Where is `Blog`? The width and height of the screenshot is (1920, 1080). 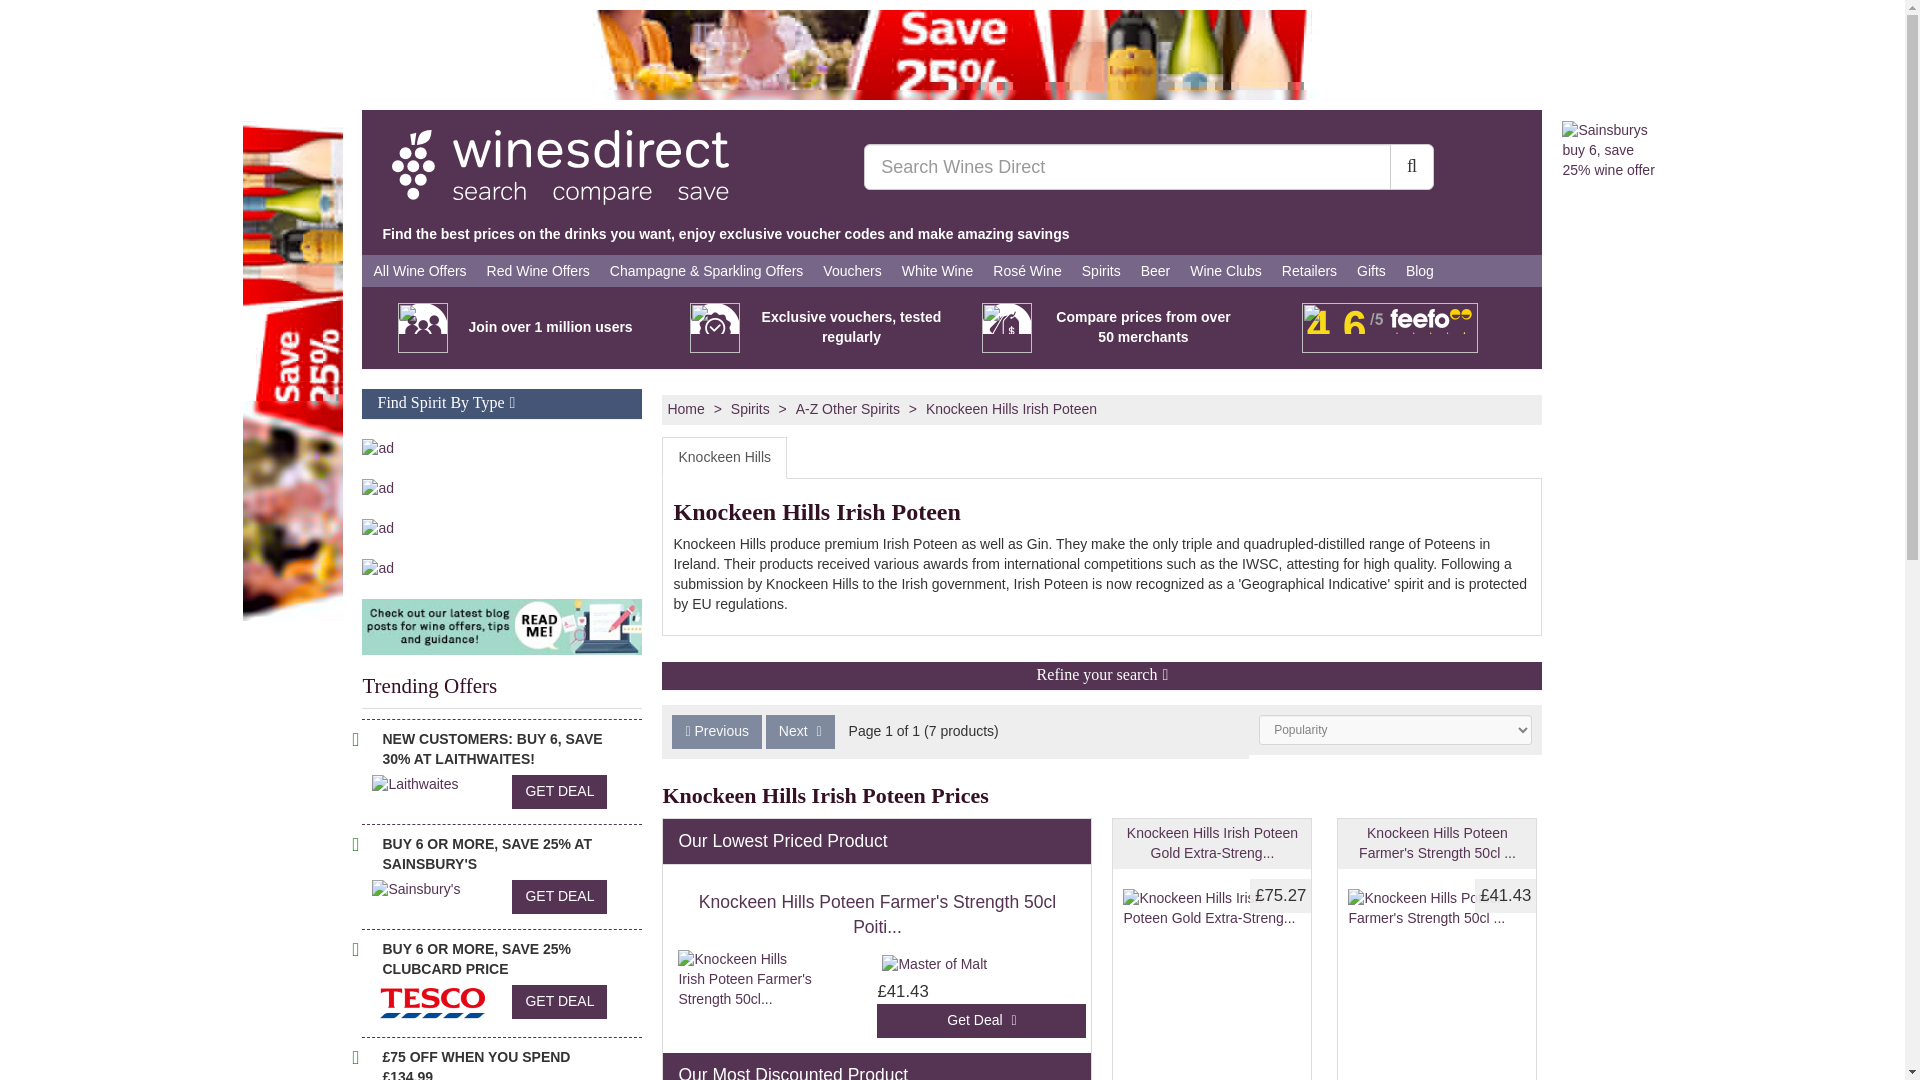
Blog is located at coordinates (1419, 270).